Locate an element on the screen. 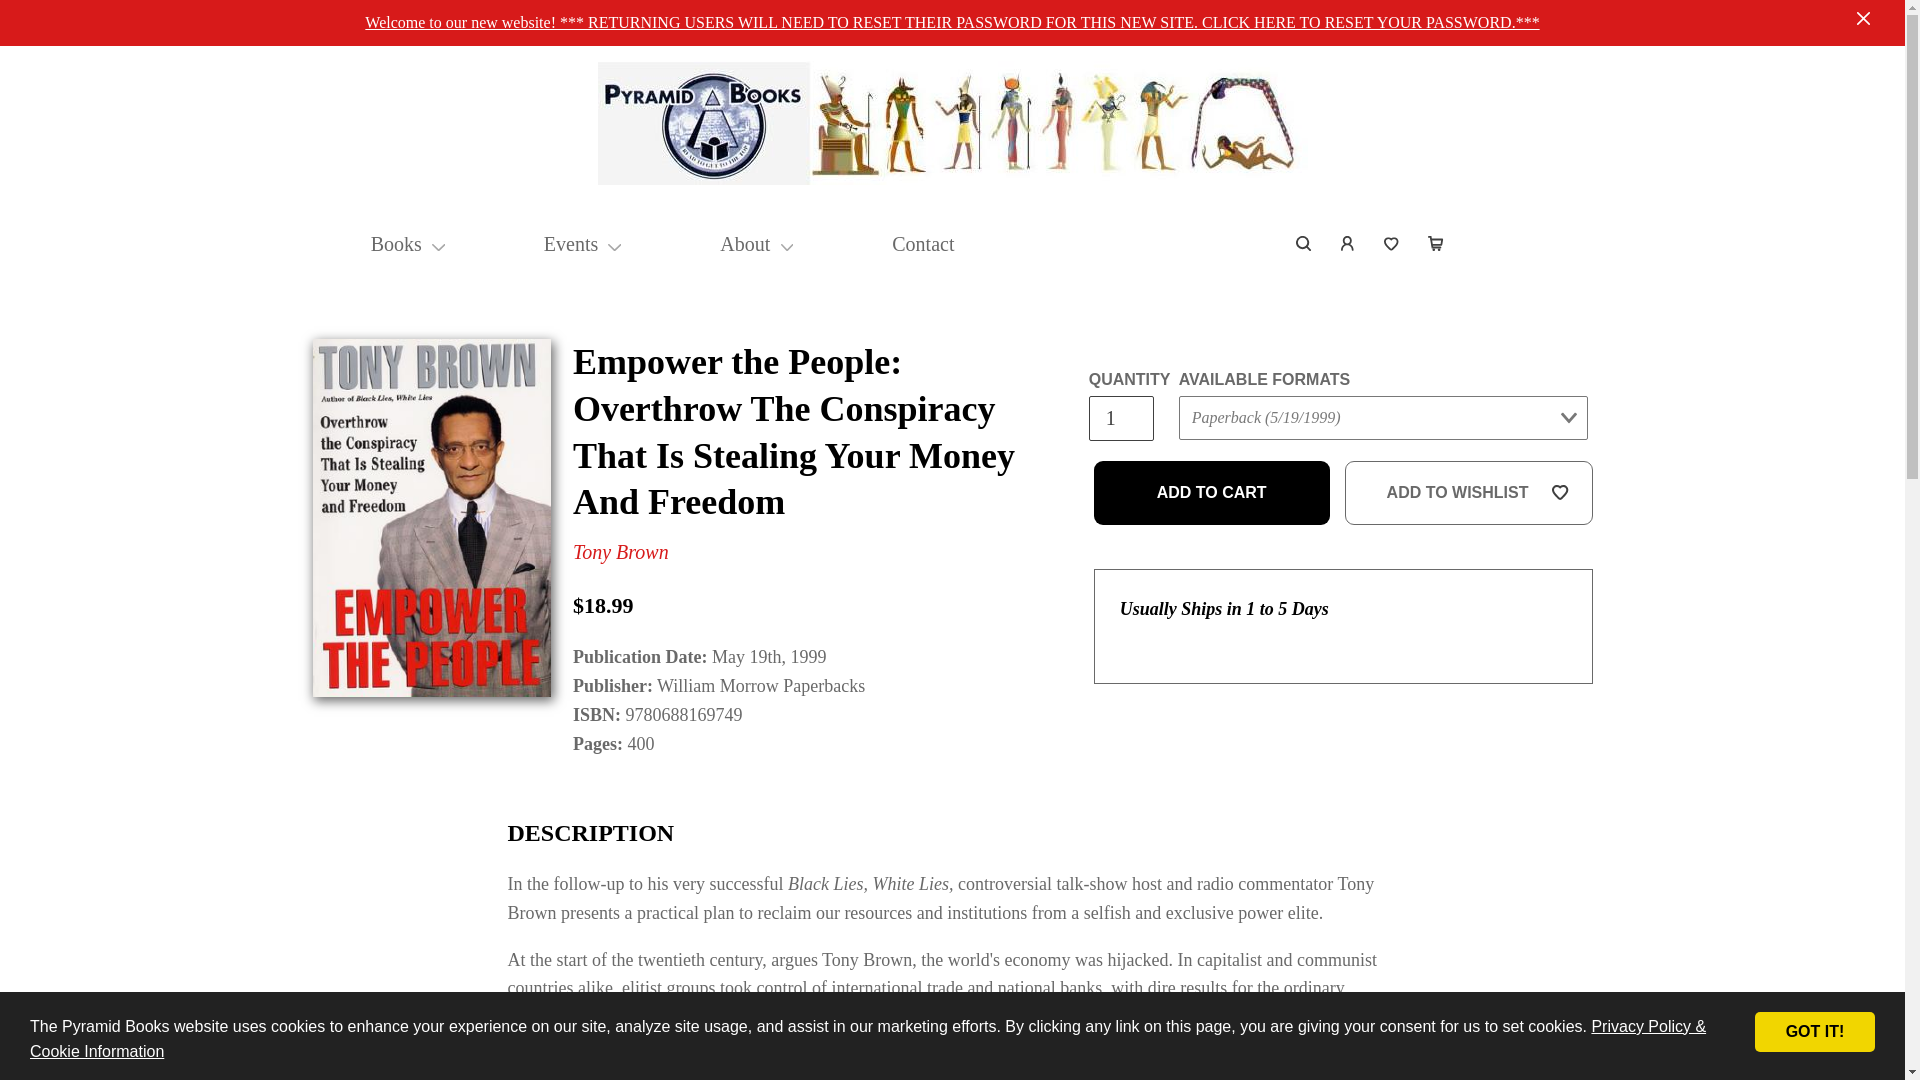  Log in is located at coordinates (1348, 244).